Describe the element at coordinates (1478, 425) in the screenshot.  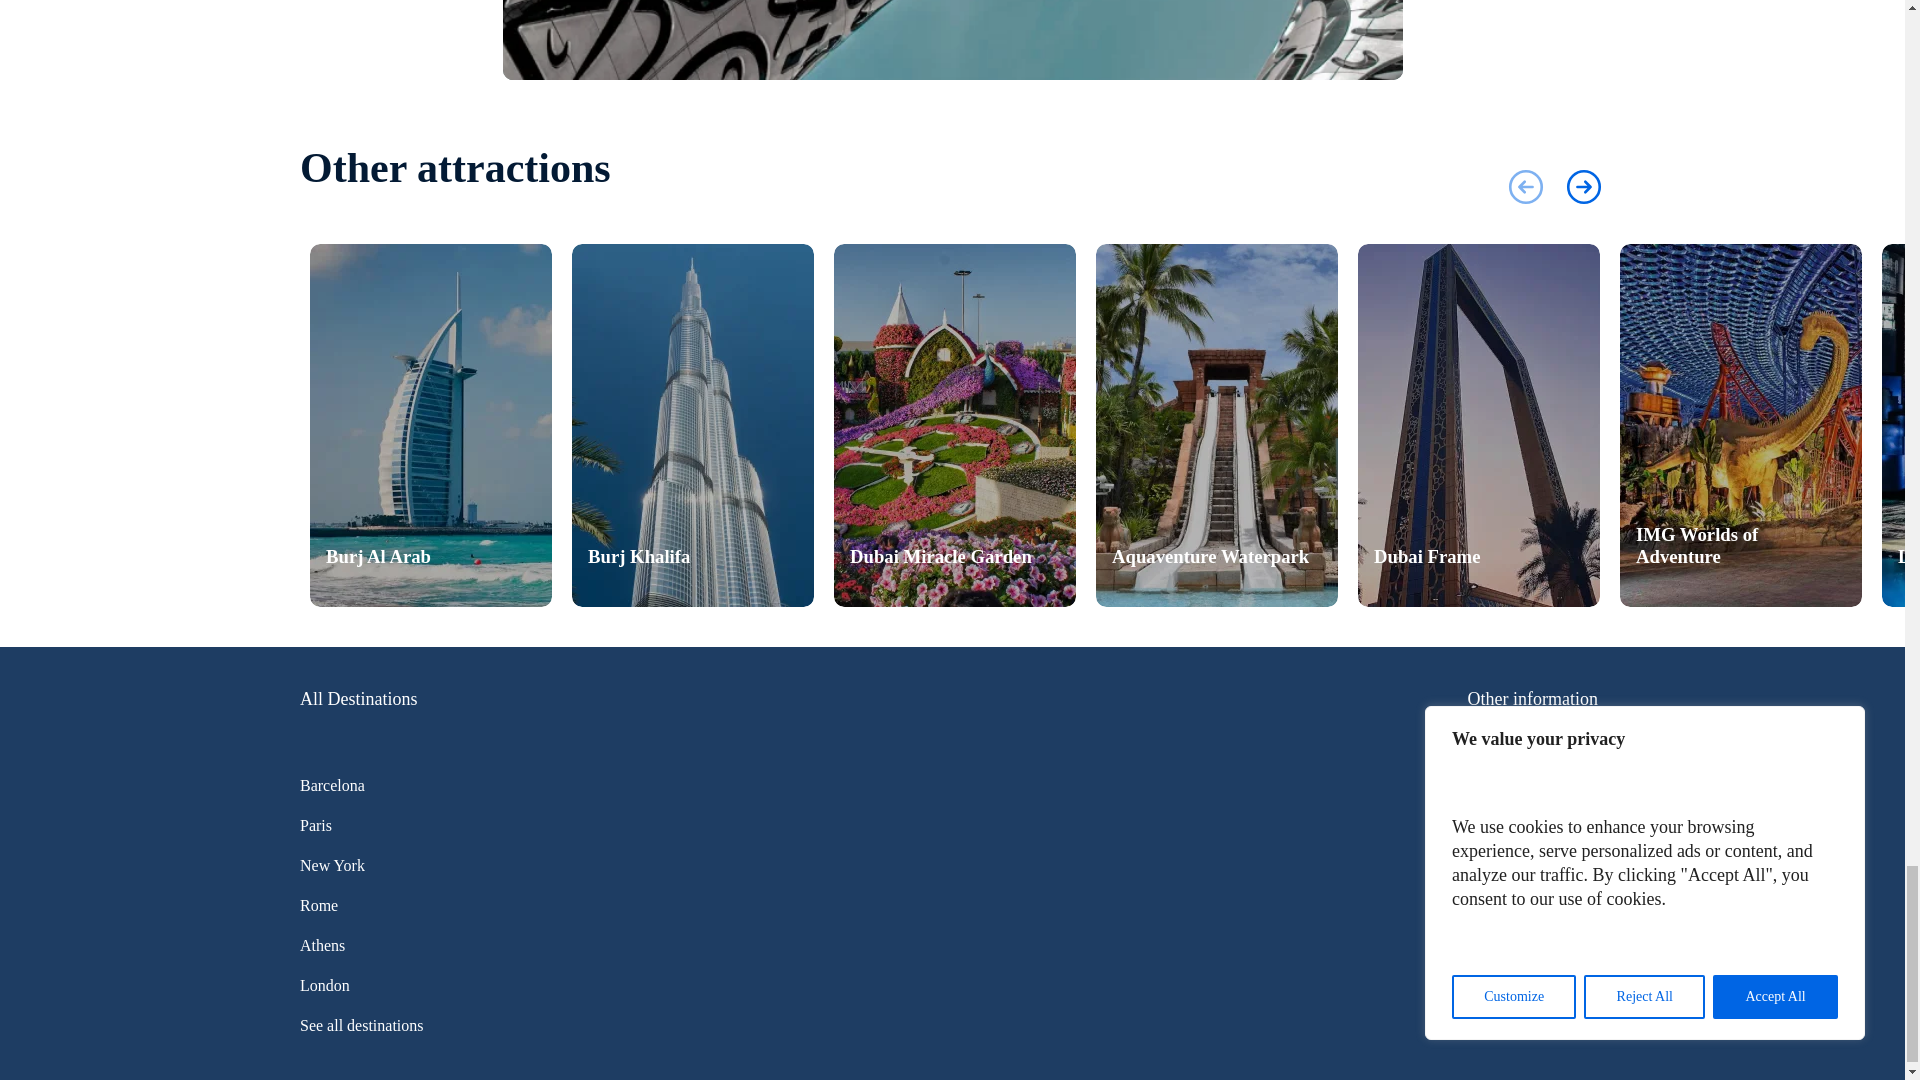
I see `Dubai Frame` at that location.